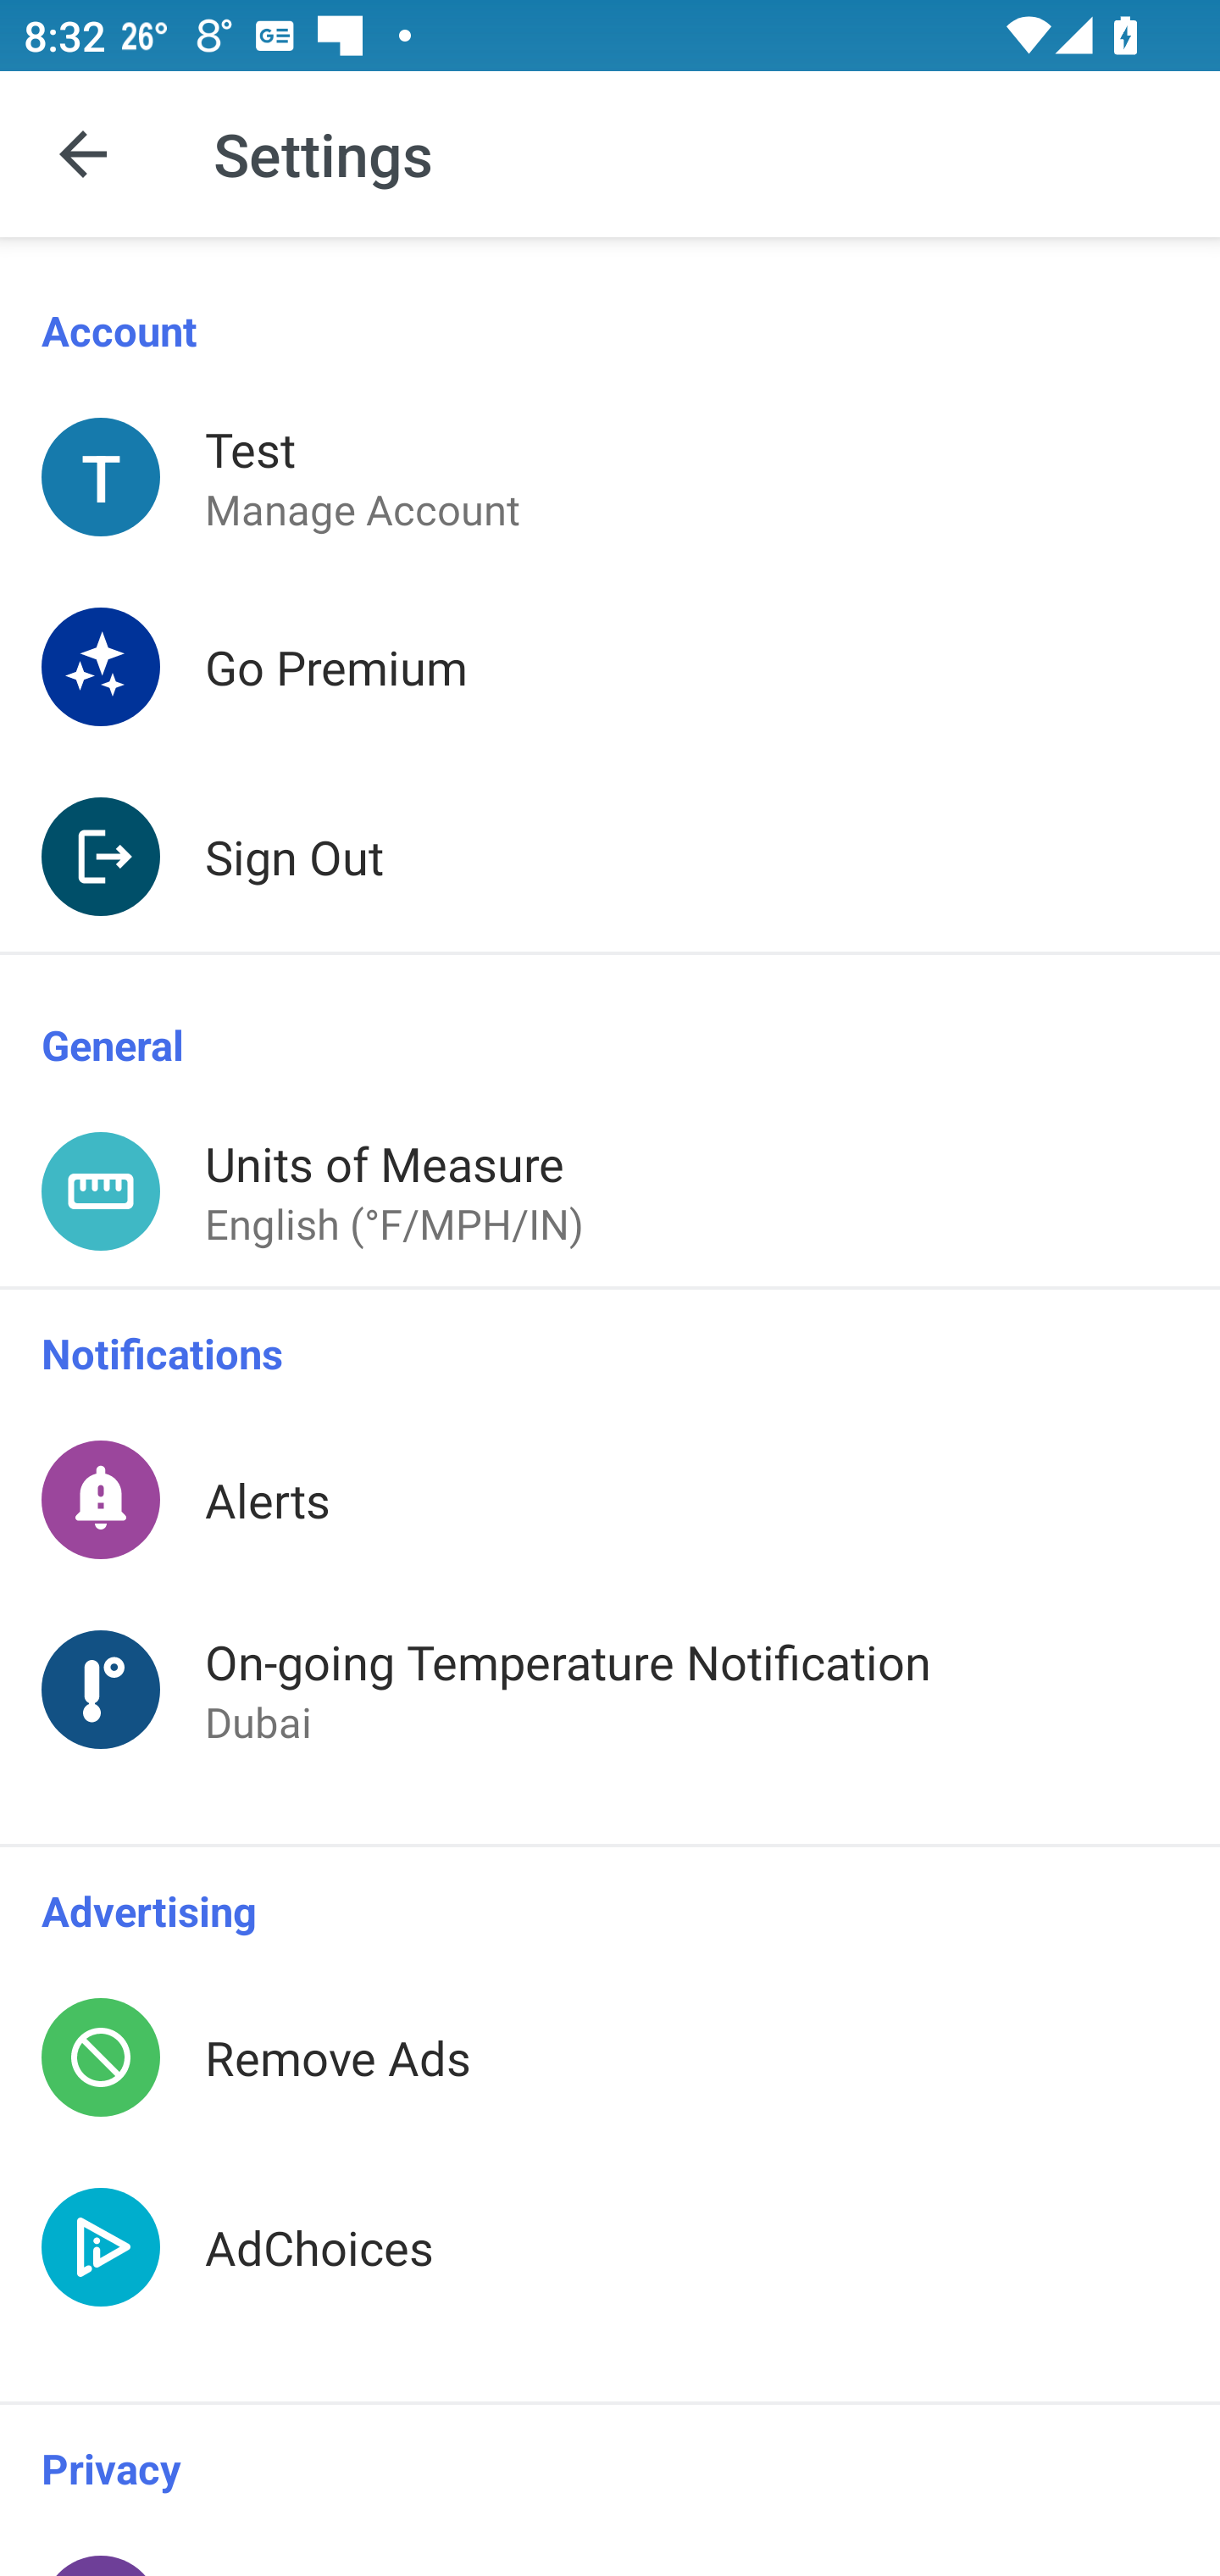 The width and height of the screenshot is (1220, 2576). What do you see at coordinates (610, 476) in the screenshot?
I see `Setting icon T Test Manage Account` at bounding box center [610, 476].